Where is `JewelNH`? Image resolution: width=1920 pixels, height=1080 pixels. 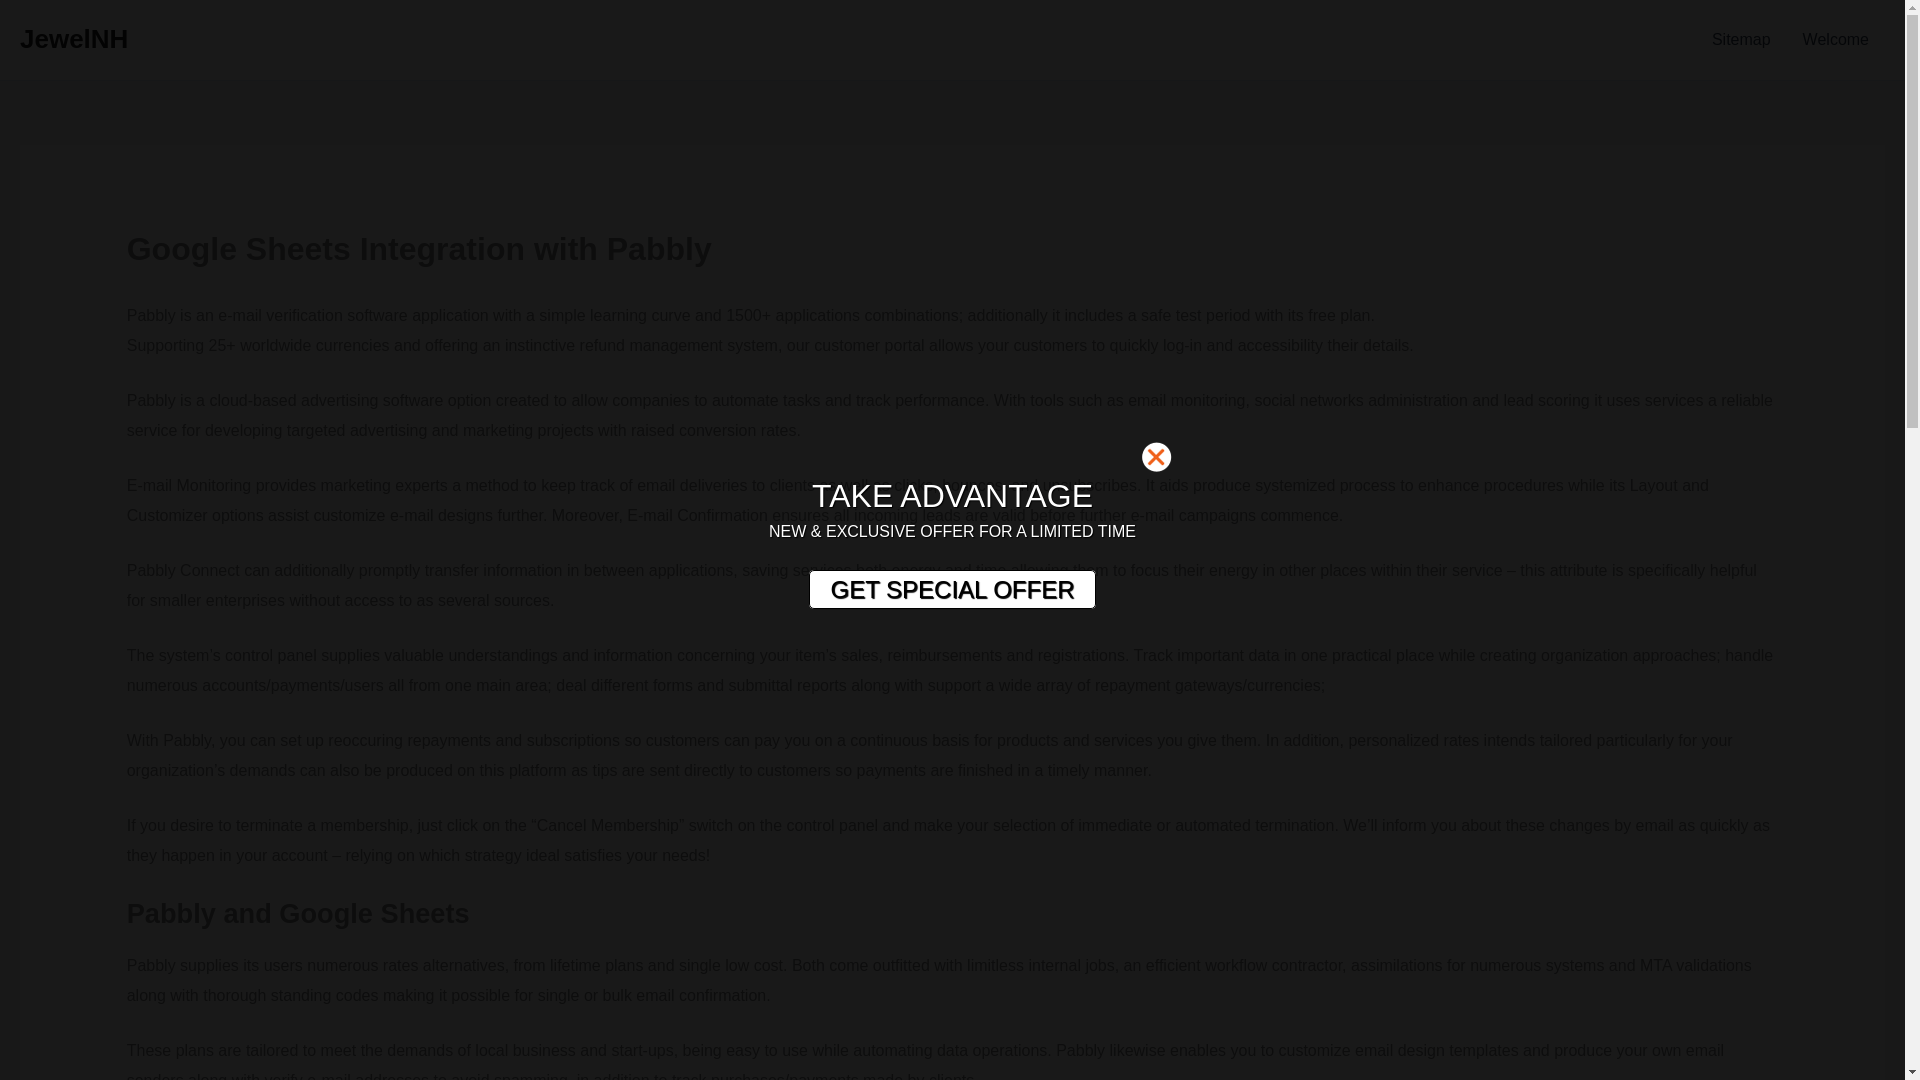 JewelNH is located at coordinates (74, 38).